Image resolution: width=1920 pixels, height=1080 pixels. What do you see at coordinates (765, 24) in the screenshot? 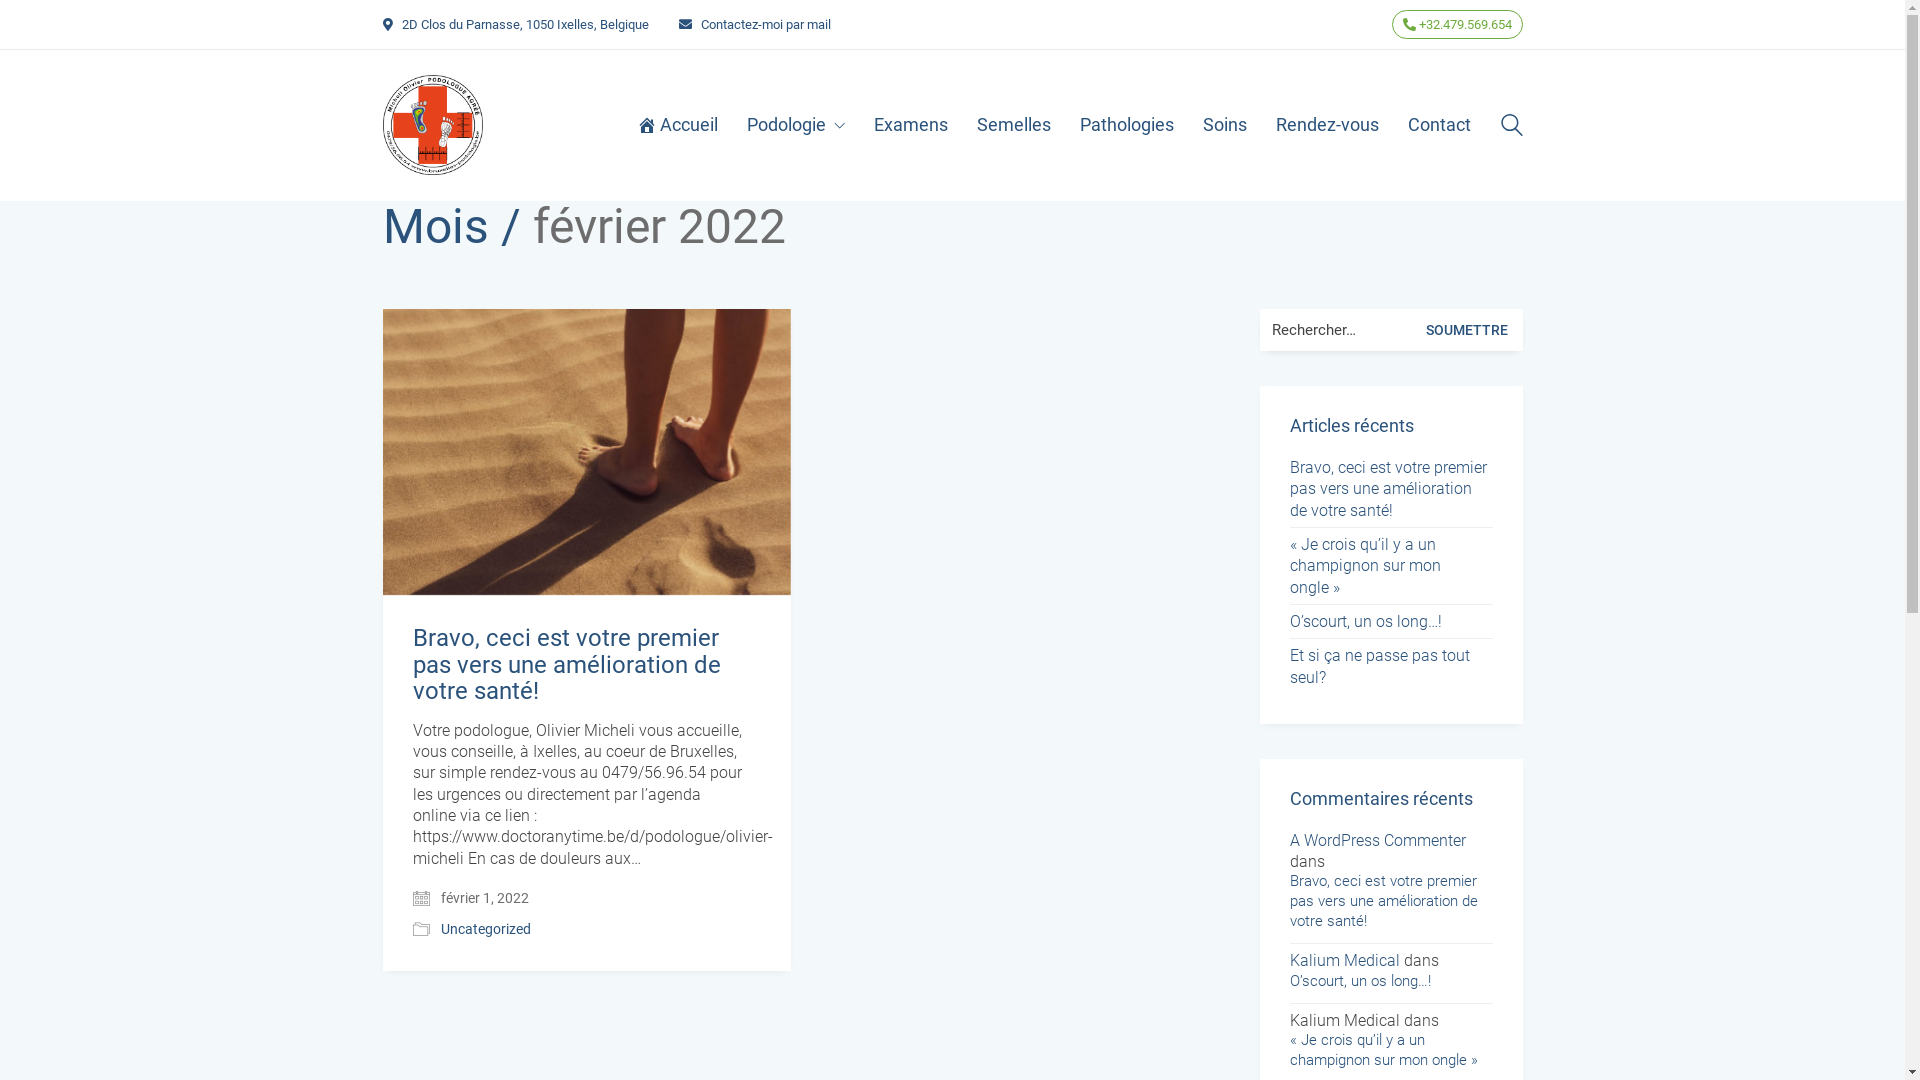
I see `Contactez-moi par mail` at bounding box center [765, 24].